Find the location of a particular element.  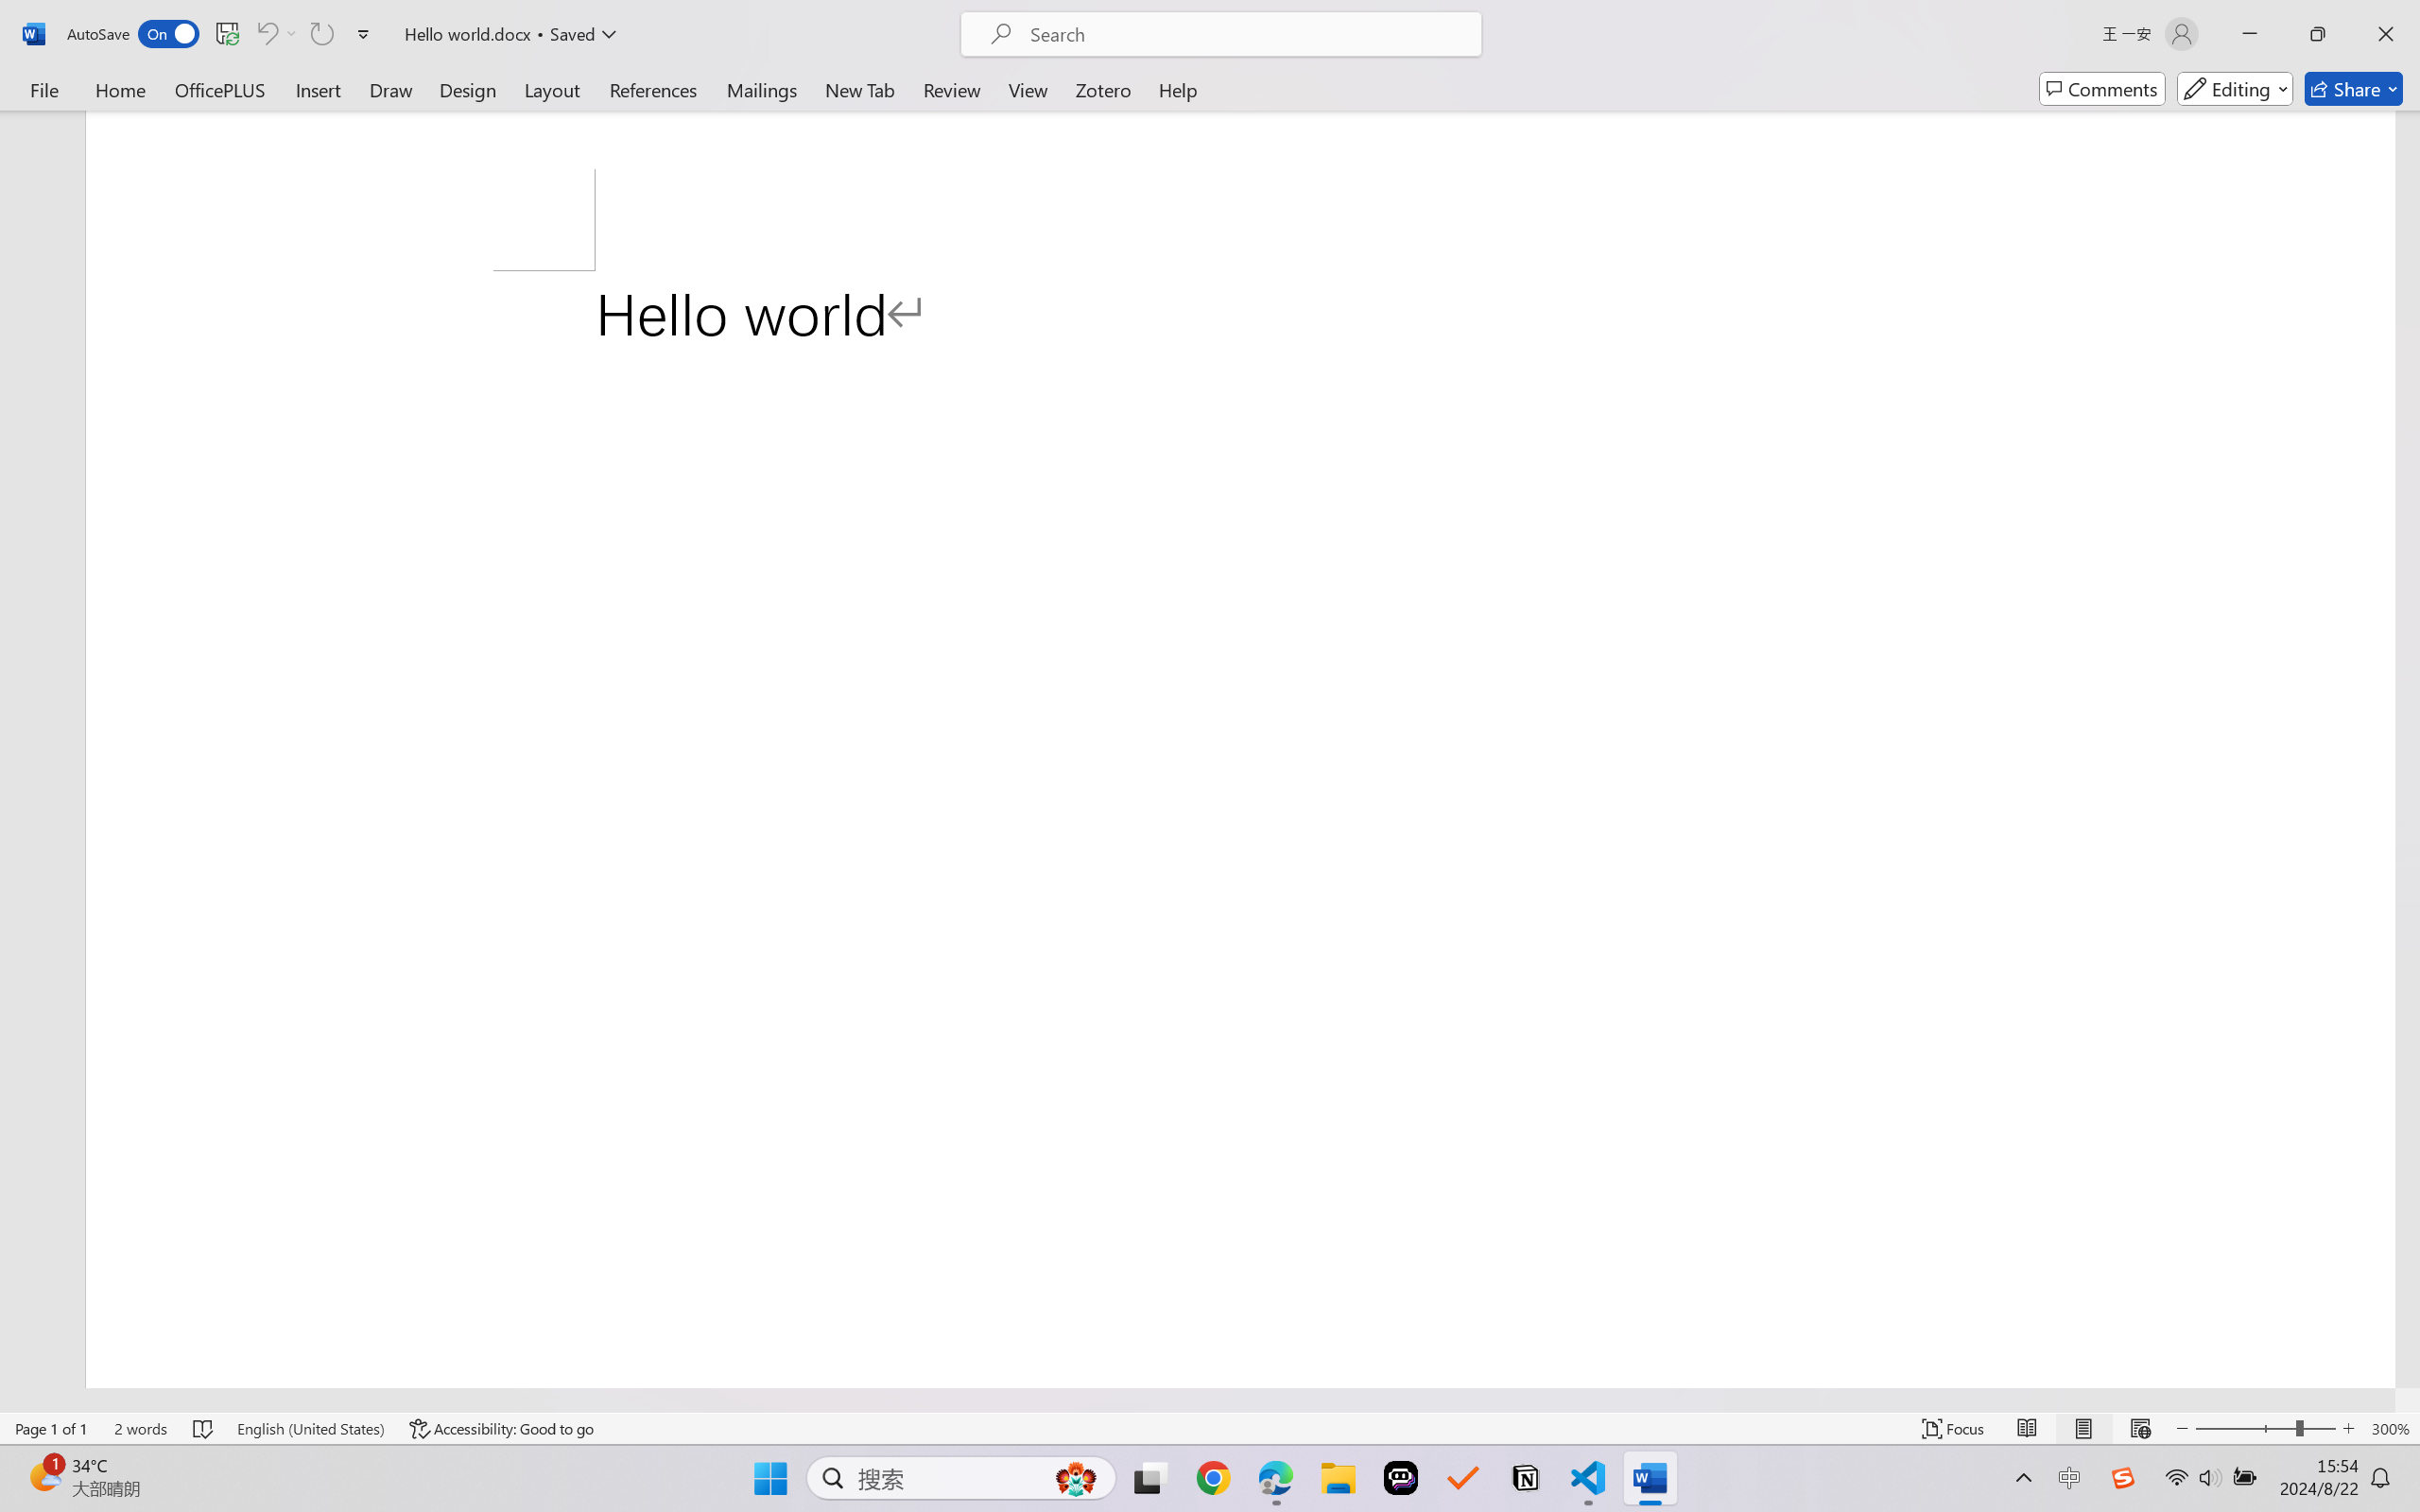

Mailings is located at coordinates (762, 89).